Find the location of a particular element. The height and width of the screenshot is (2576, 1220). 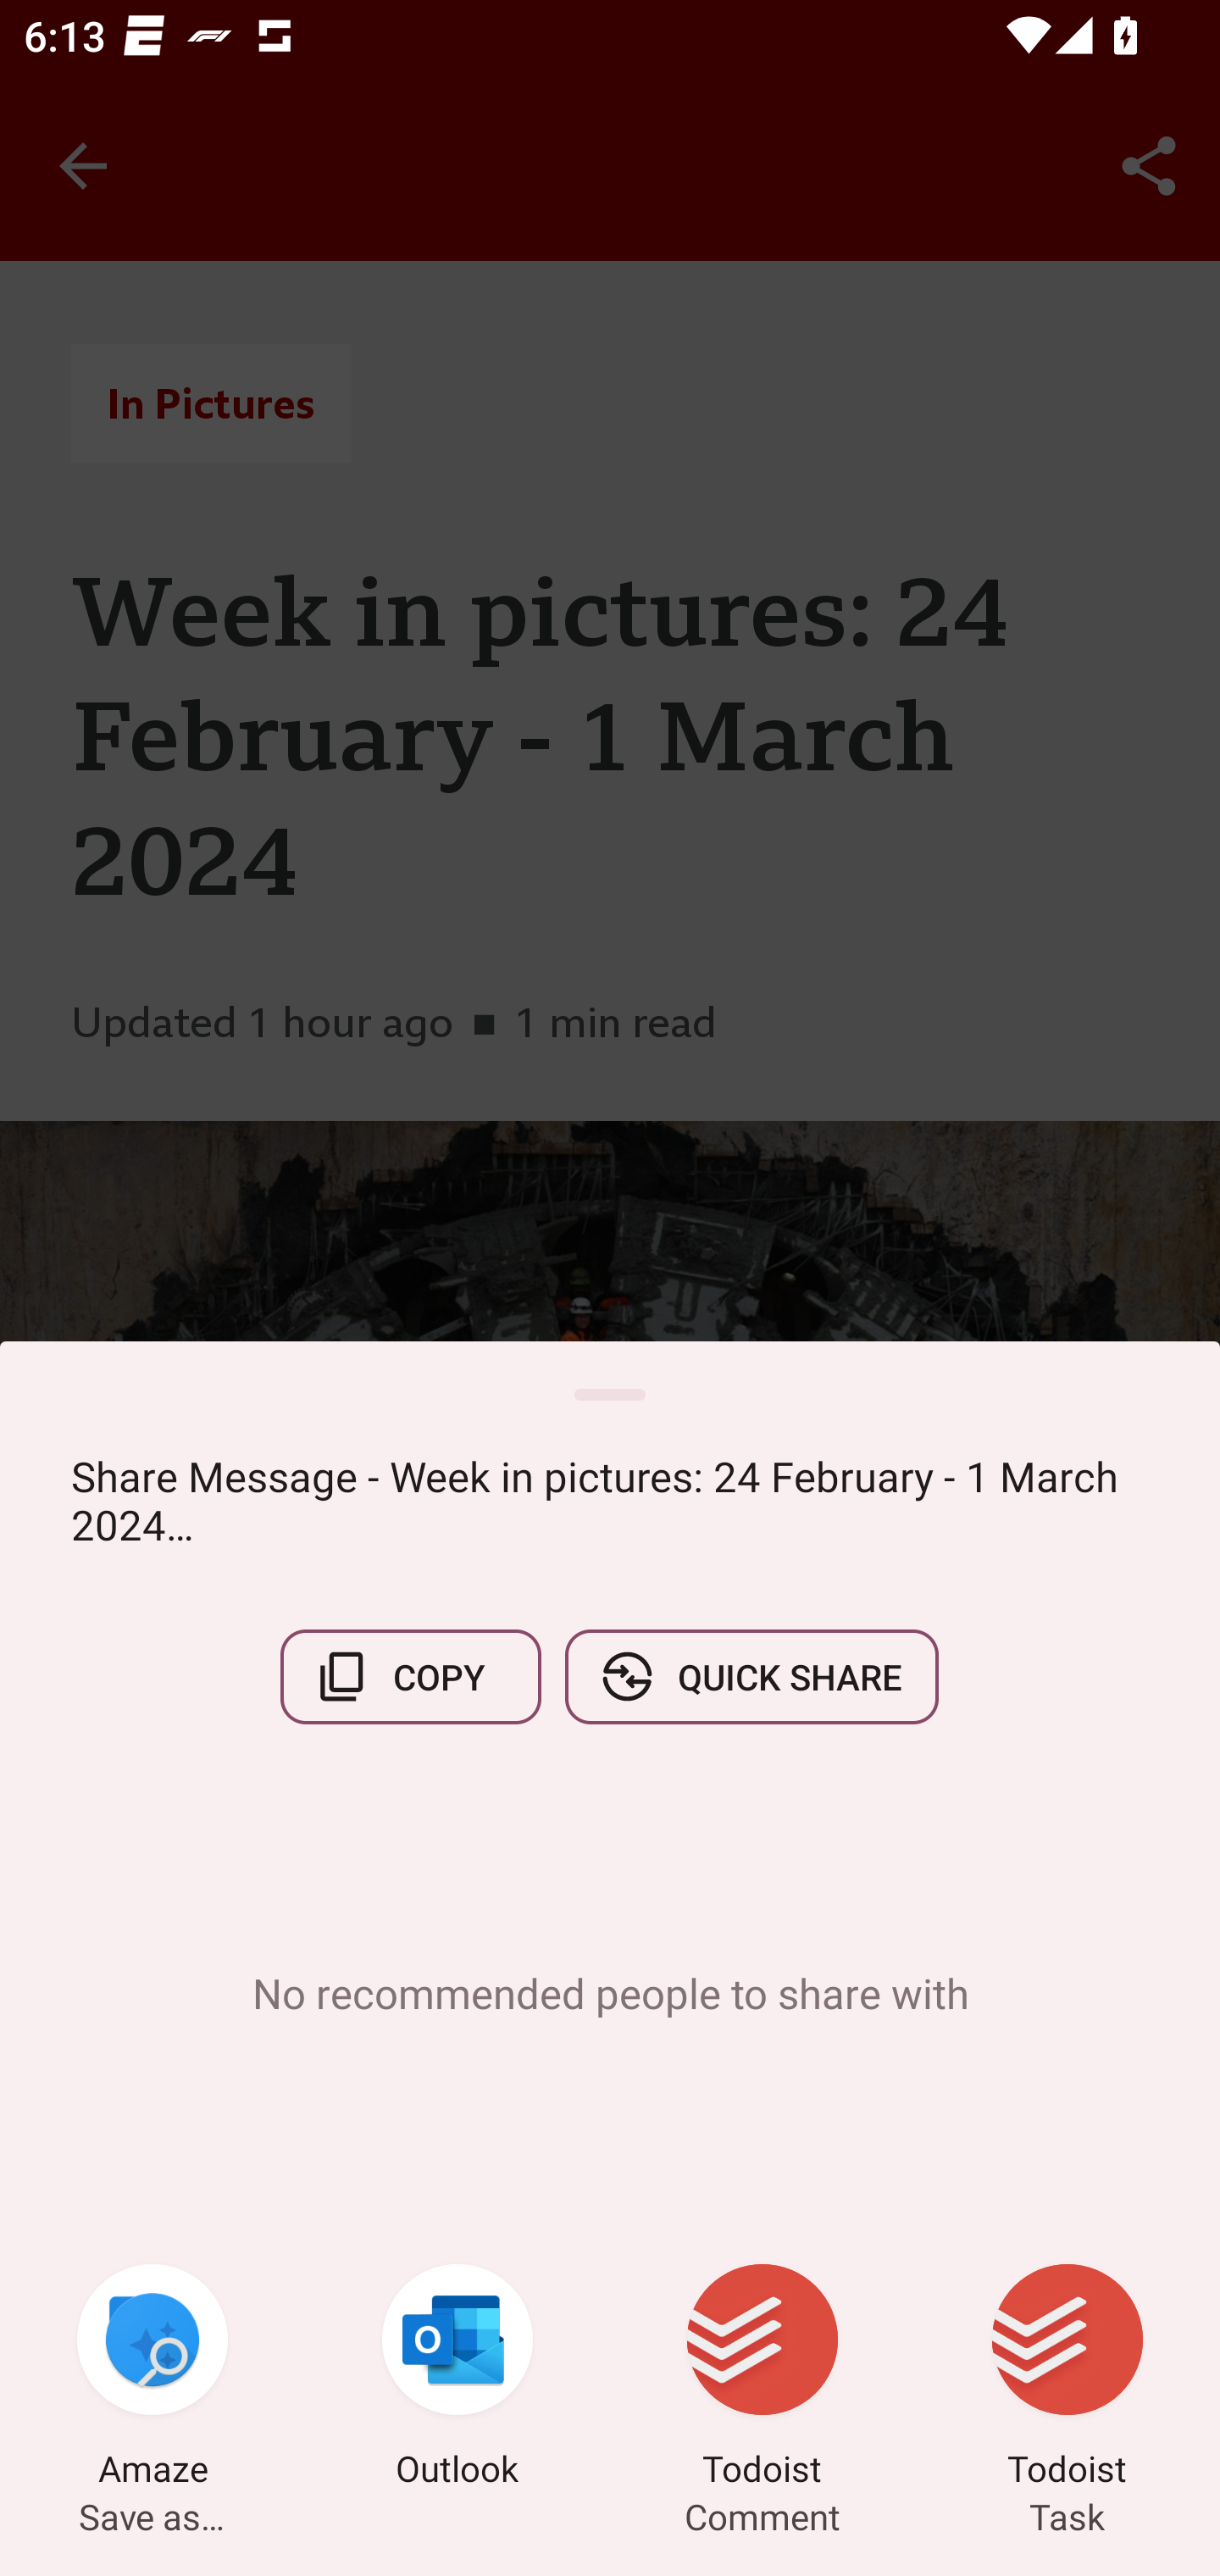

QUICK SHARE is located at coordinates (751, 1676).